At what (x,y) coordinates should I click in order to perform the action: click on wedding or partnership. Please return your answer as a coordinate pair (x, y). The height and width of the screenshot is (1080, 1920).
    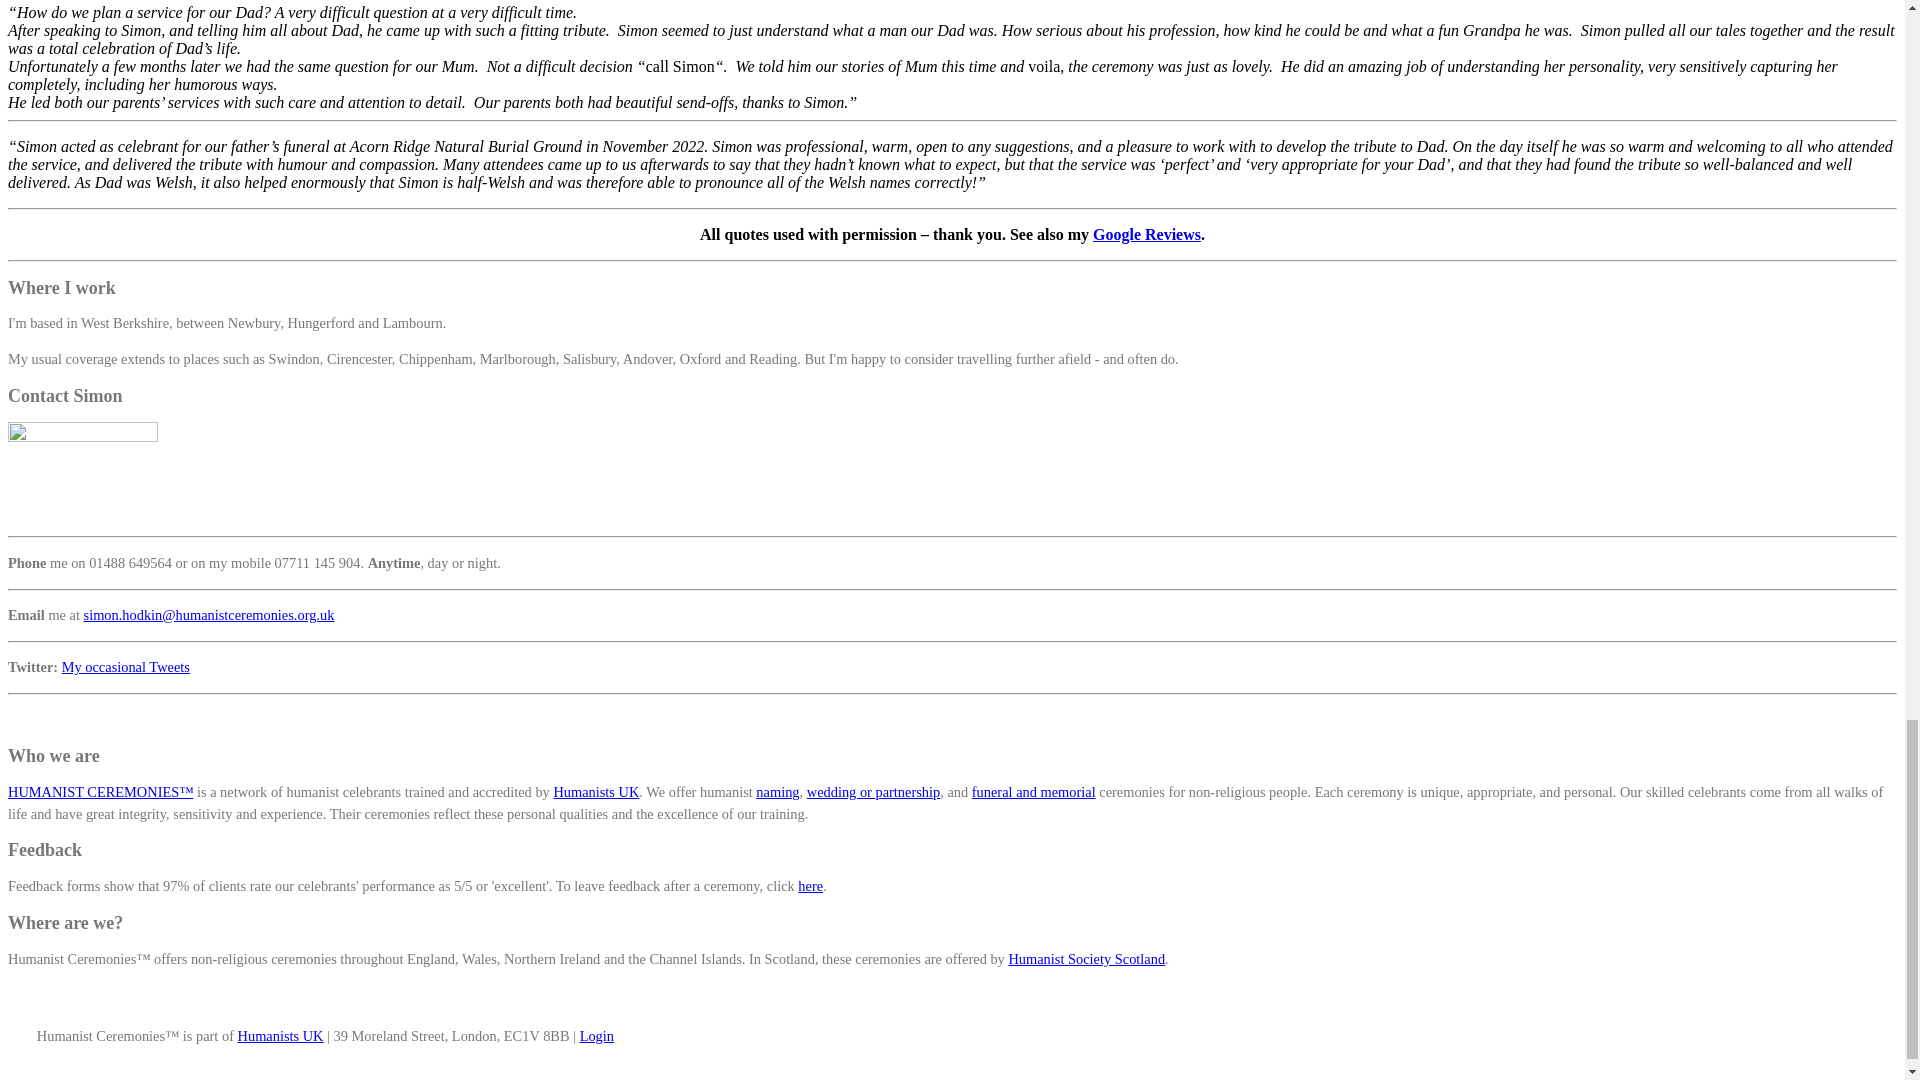
    Looking at the image, I should click on (873, 792).